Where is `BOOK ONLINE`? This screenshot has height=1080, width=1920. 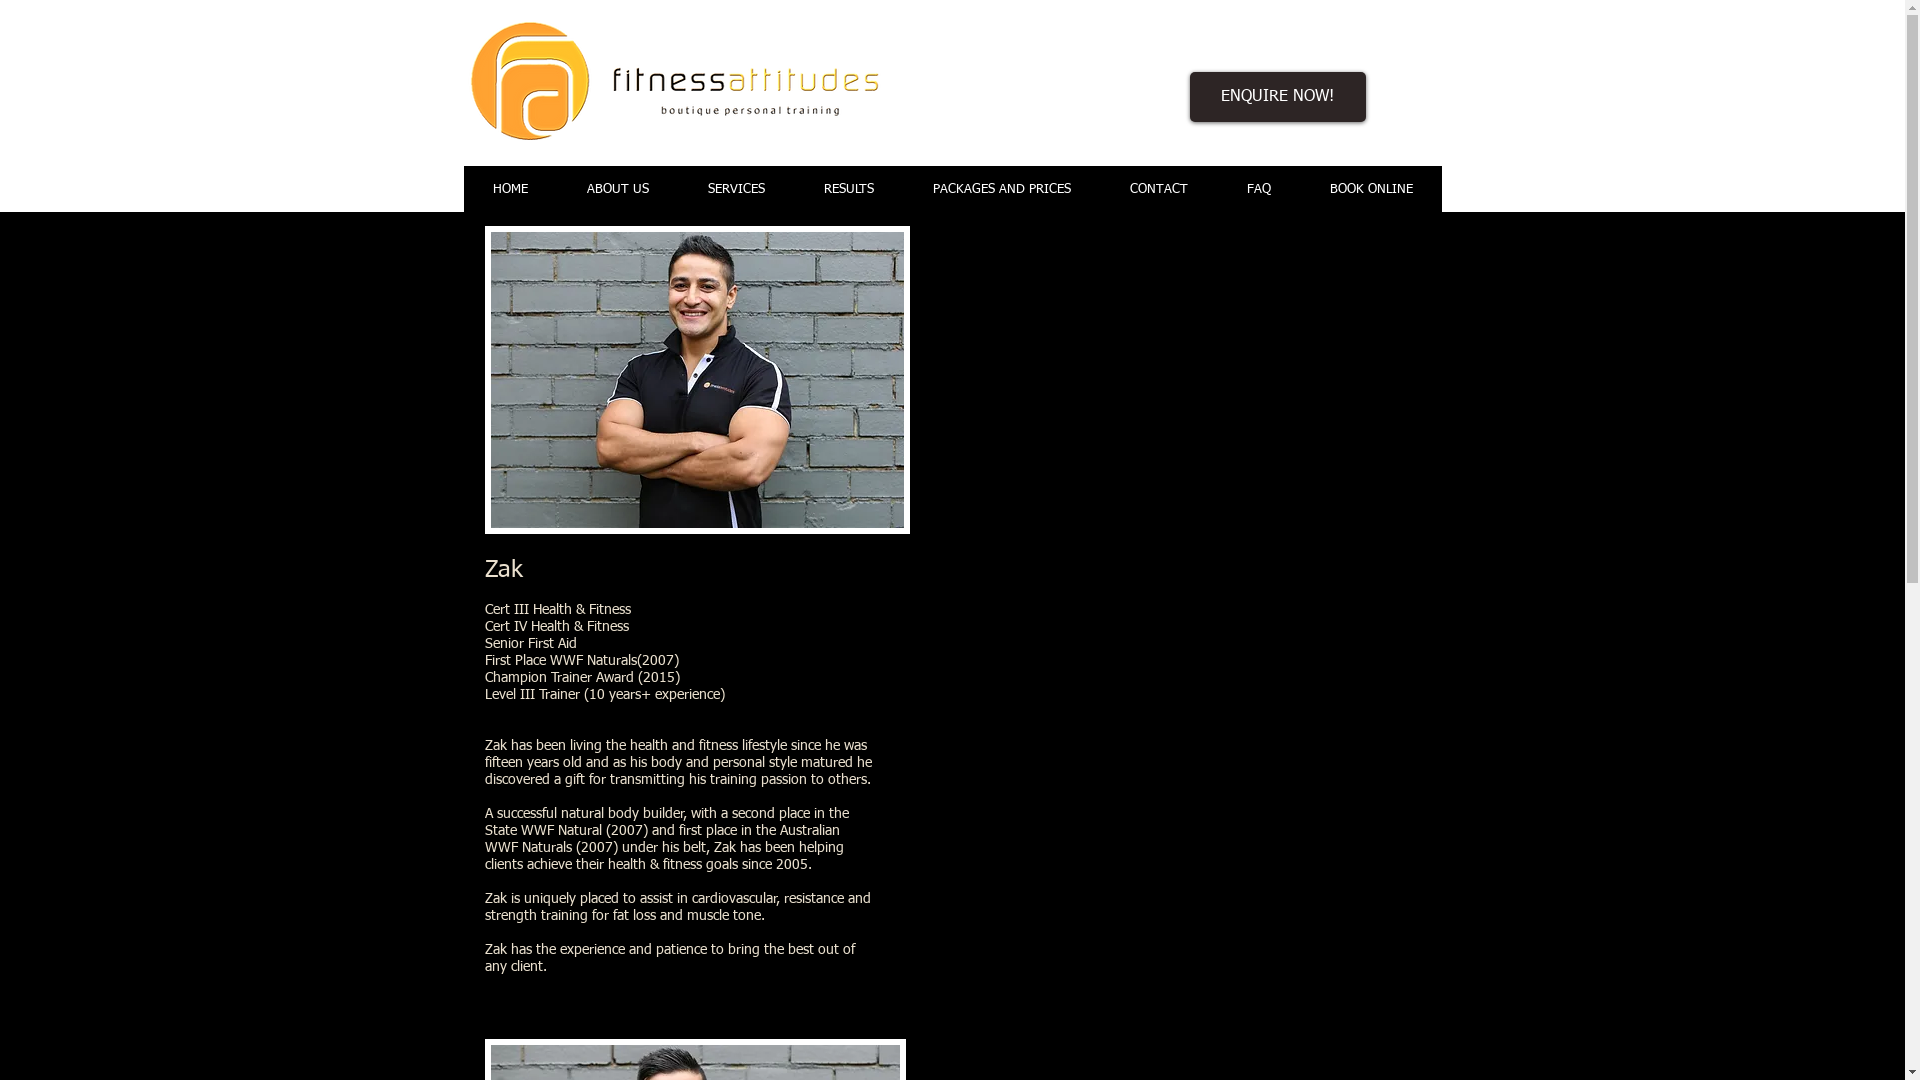
BOOK ONLINE is located at coordinates (1371, 190).